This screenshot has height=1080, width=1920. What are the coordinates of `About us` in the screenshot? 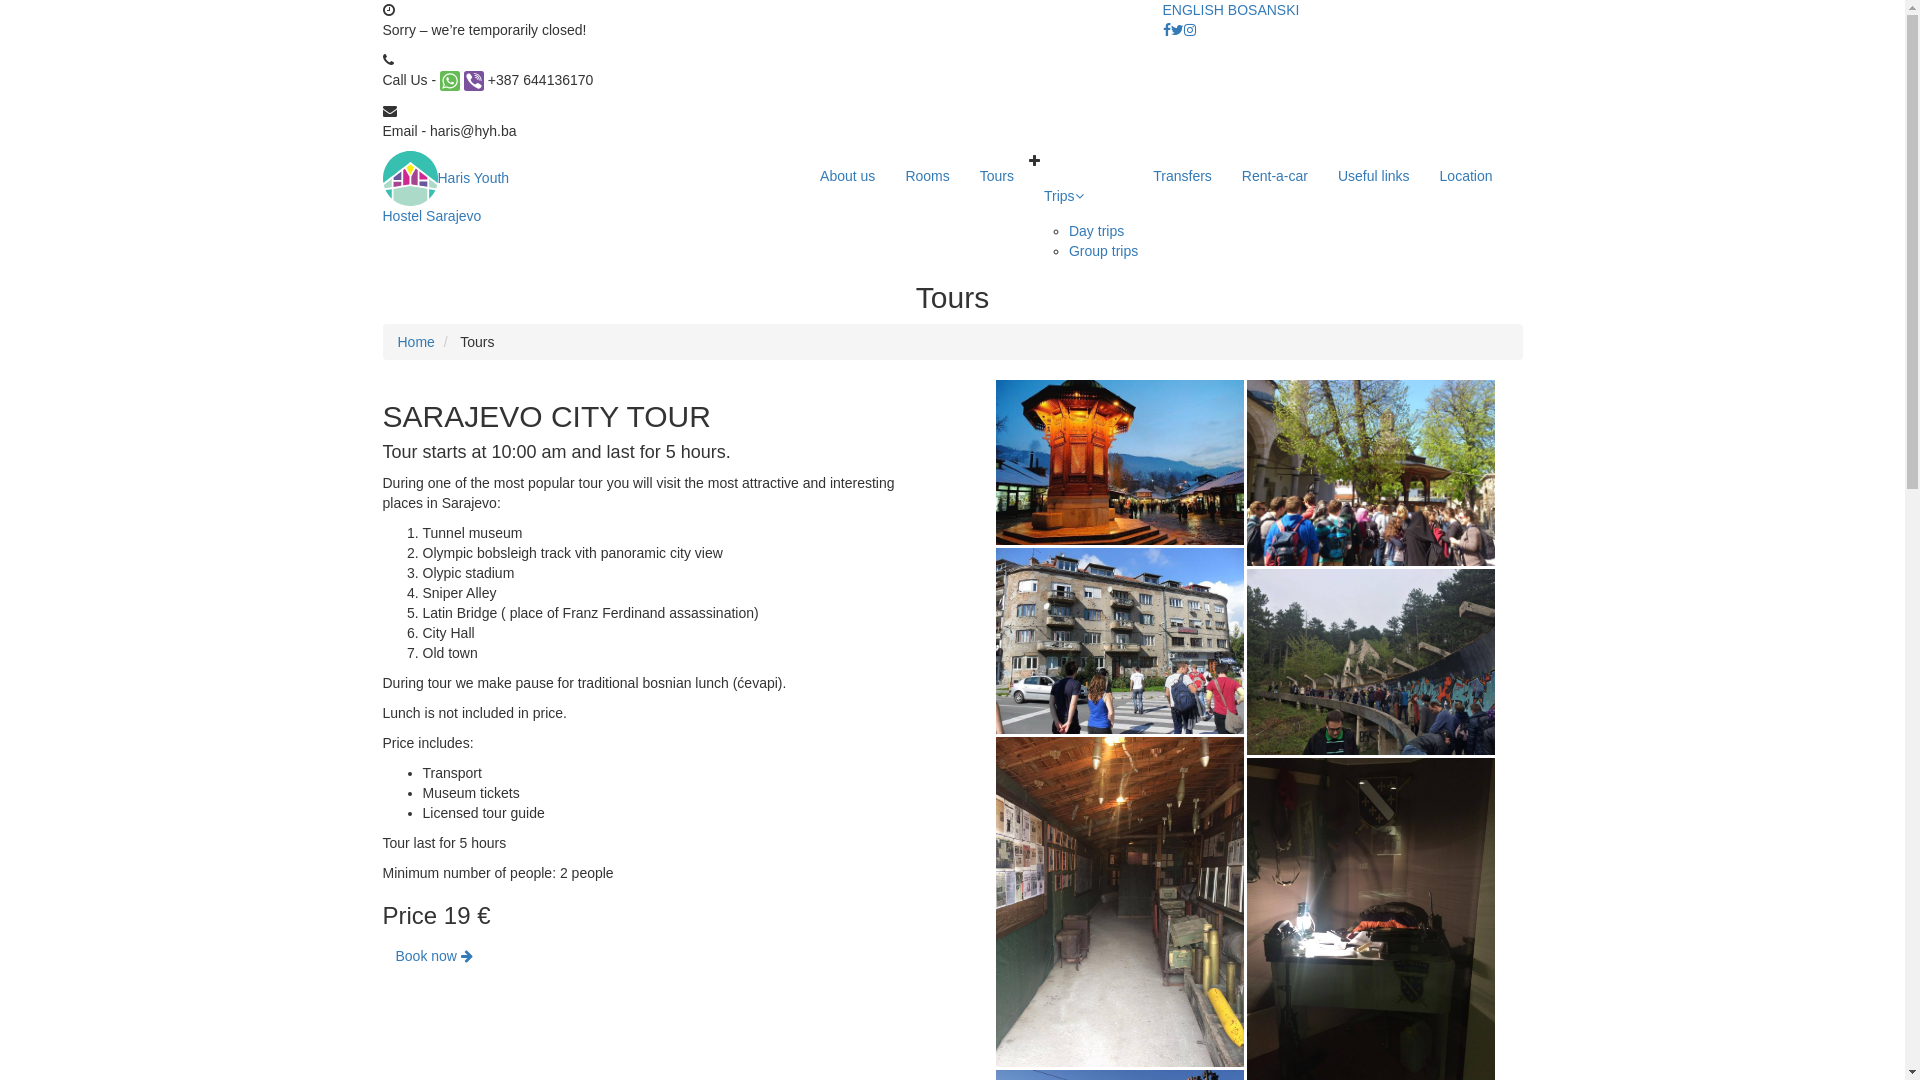 It's located at (848, 176).